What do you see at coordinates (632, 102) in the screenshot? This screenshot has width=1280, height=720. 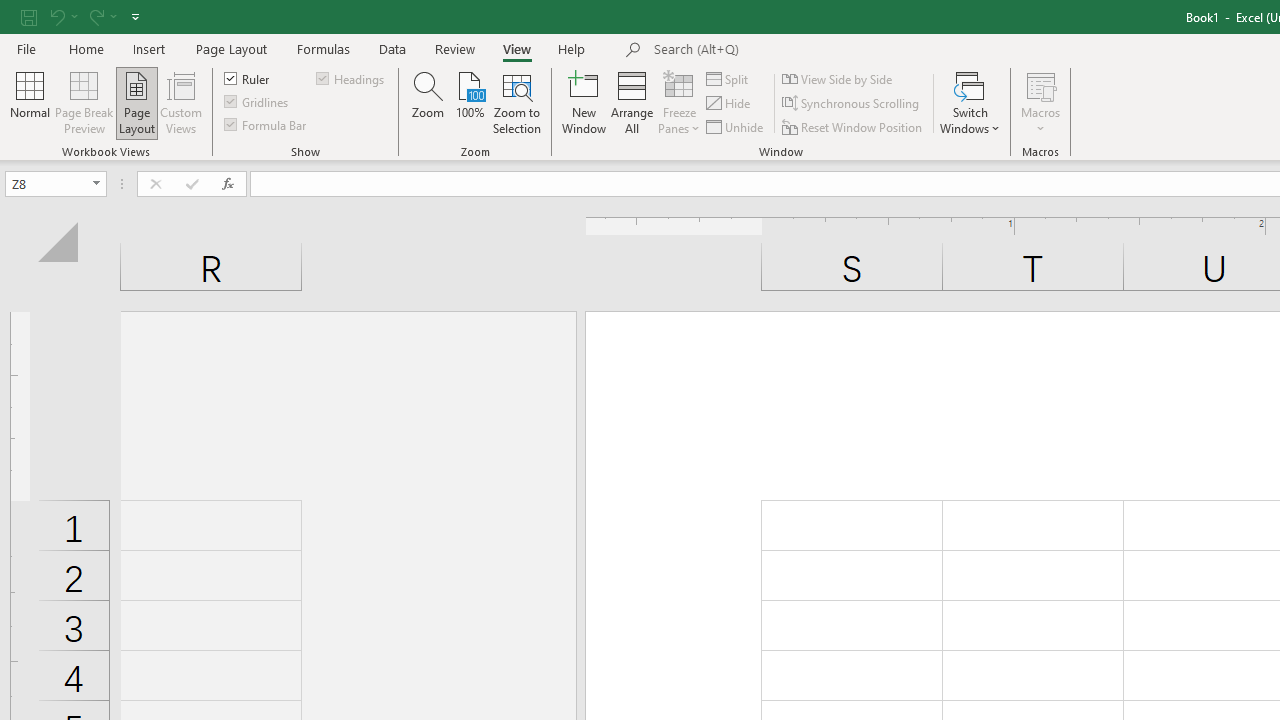 I see `Arrange All` at bounding box center [632, 102].